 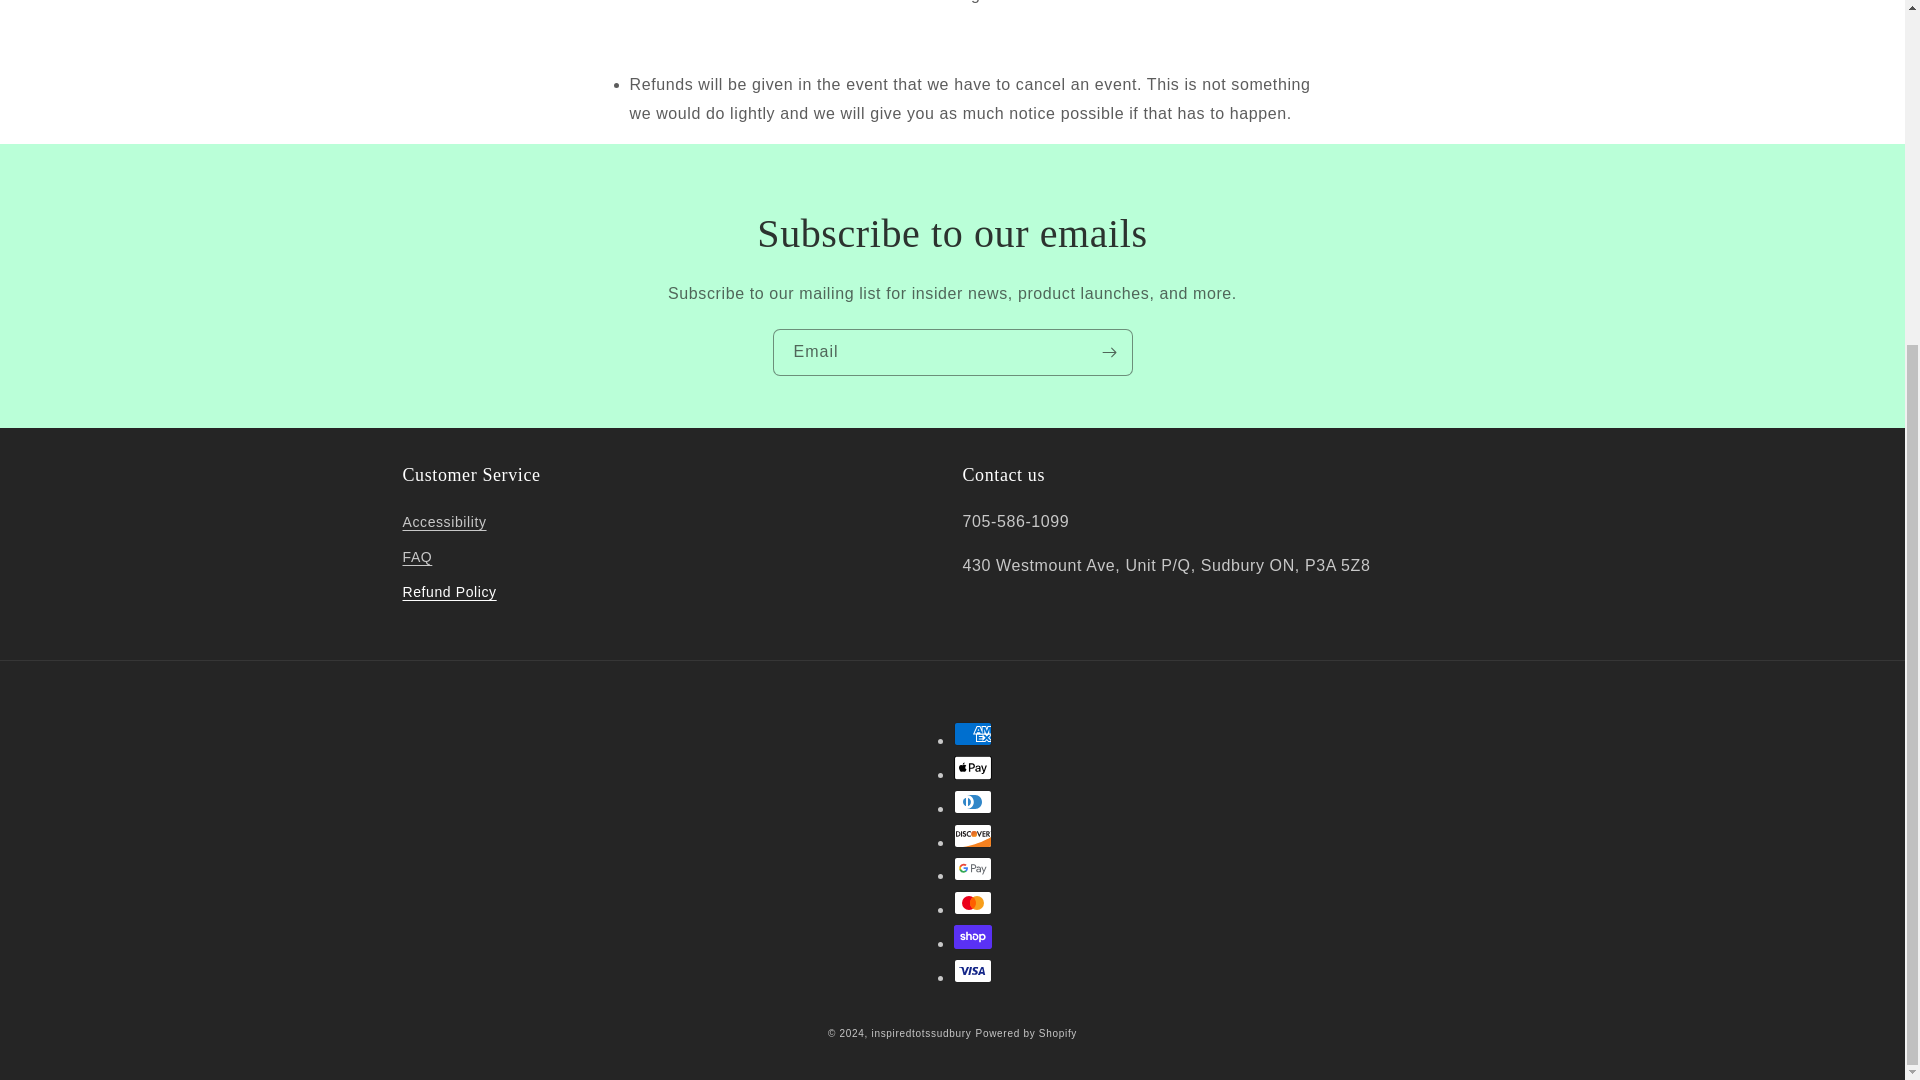 I want to click on Google Pay, so click(x=973, y=869).